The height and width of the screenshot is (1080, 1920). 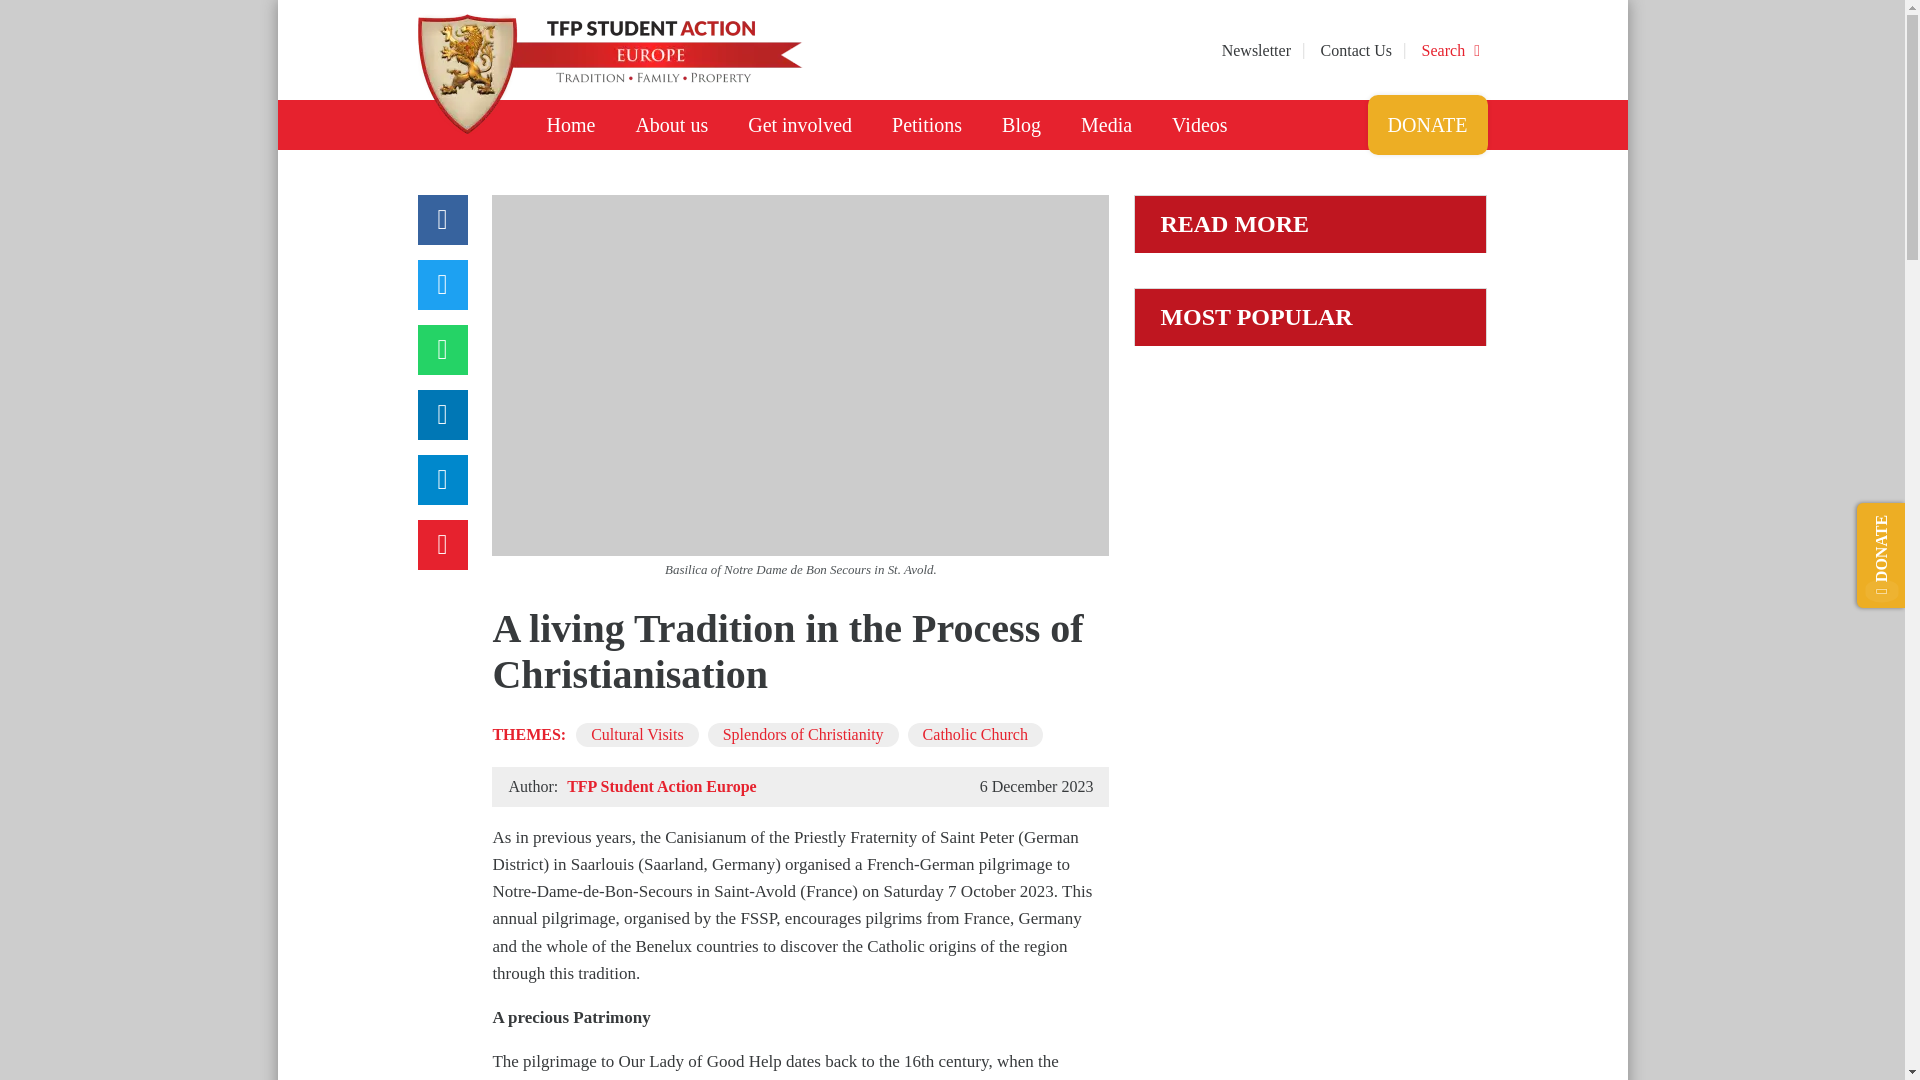 What do you see at coordinates (670, 125) in the screenshot?
I see `About us` at bounding box center [670, 125].